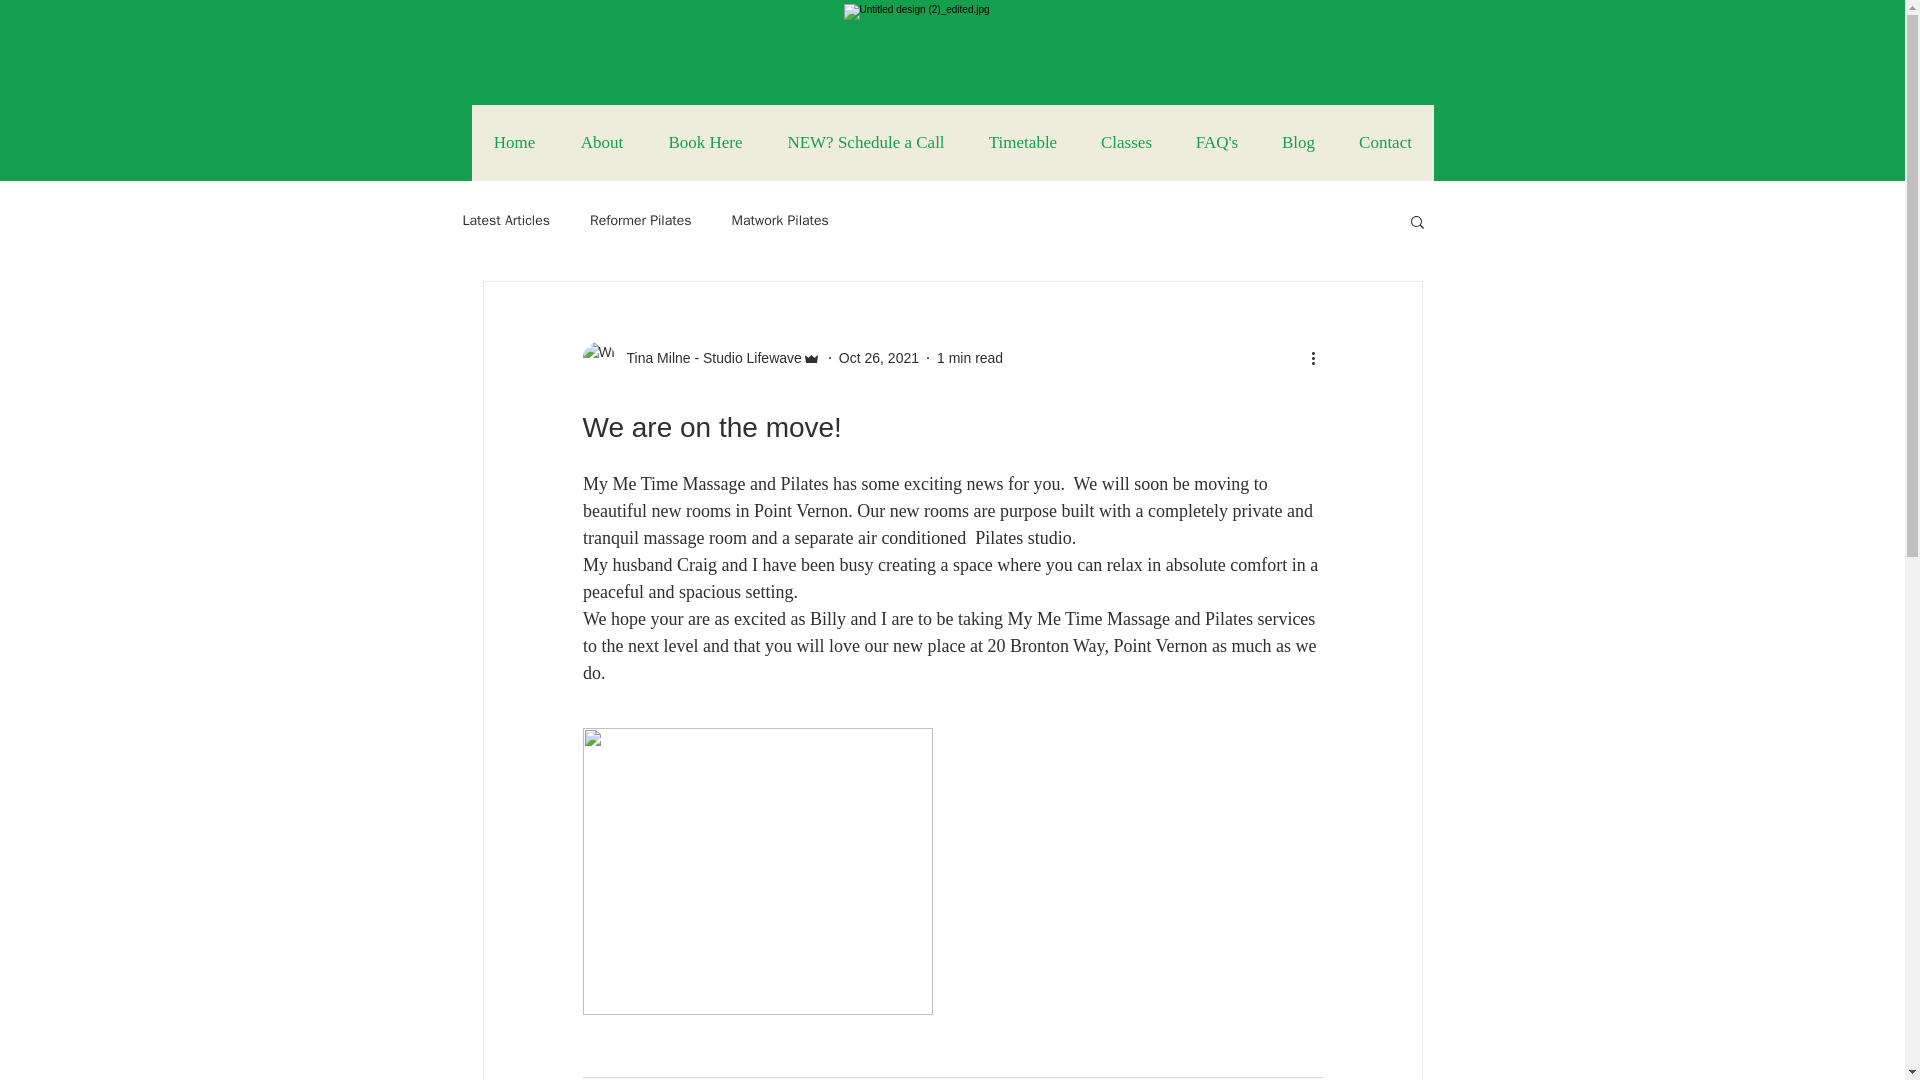  I want to click on Home, so click(515, 142).